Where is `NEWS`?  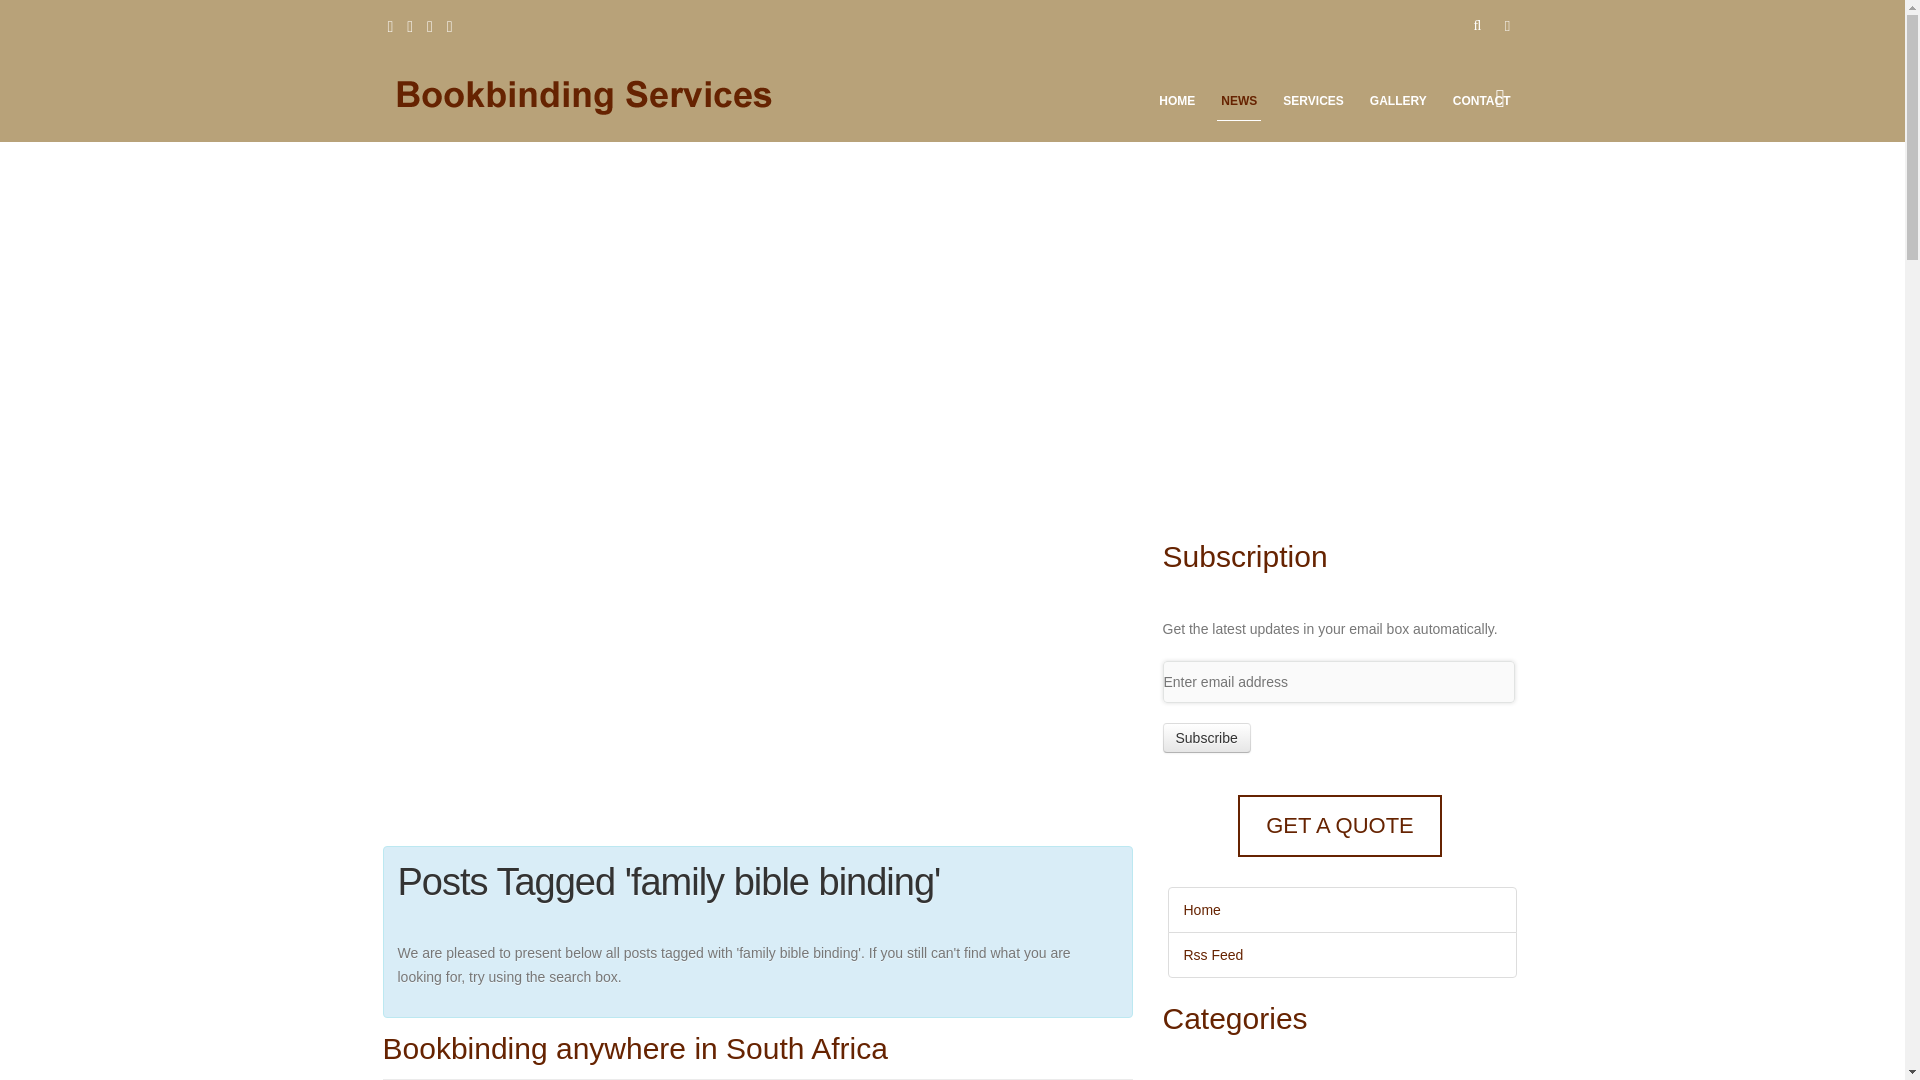 NEWS is located at coordinates (1239, 105).